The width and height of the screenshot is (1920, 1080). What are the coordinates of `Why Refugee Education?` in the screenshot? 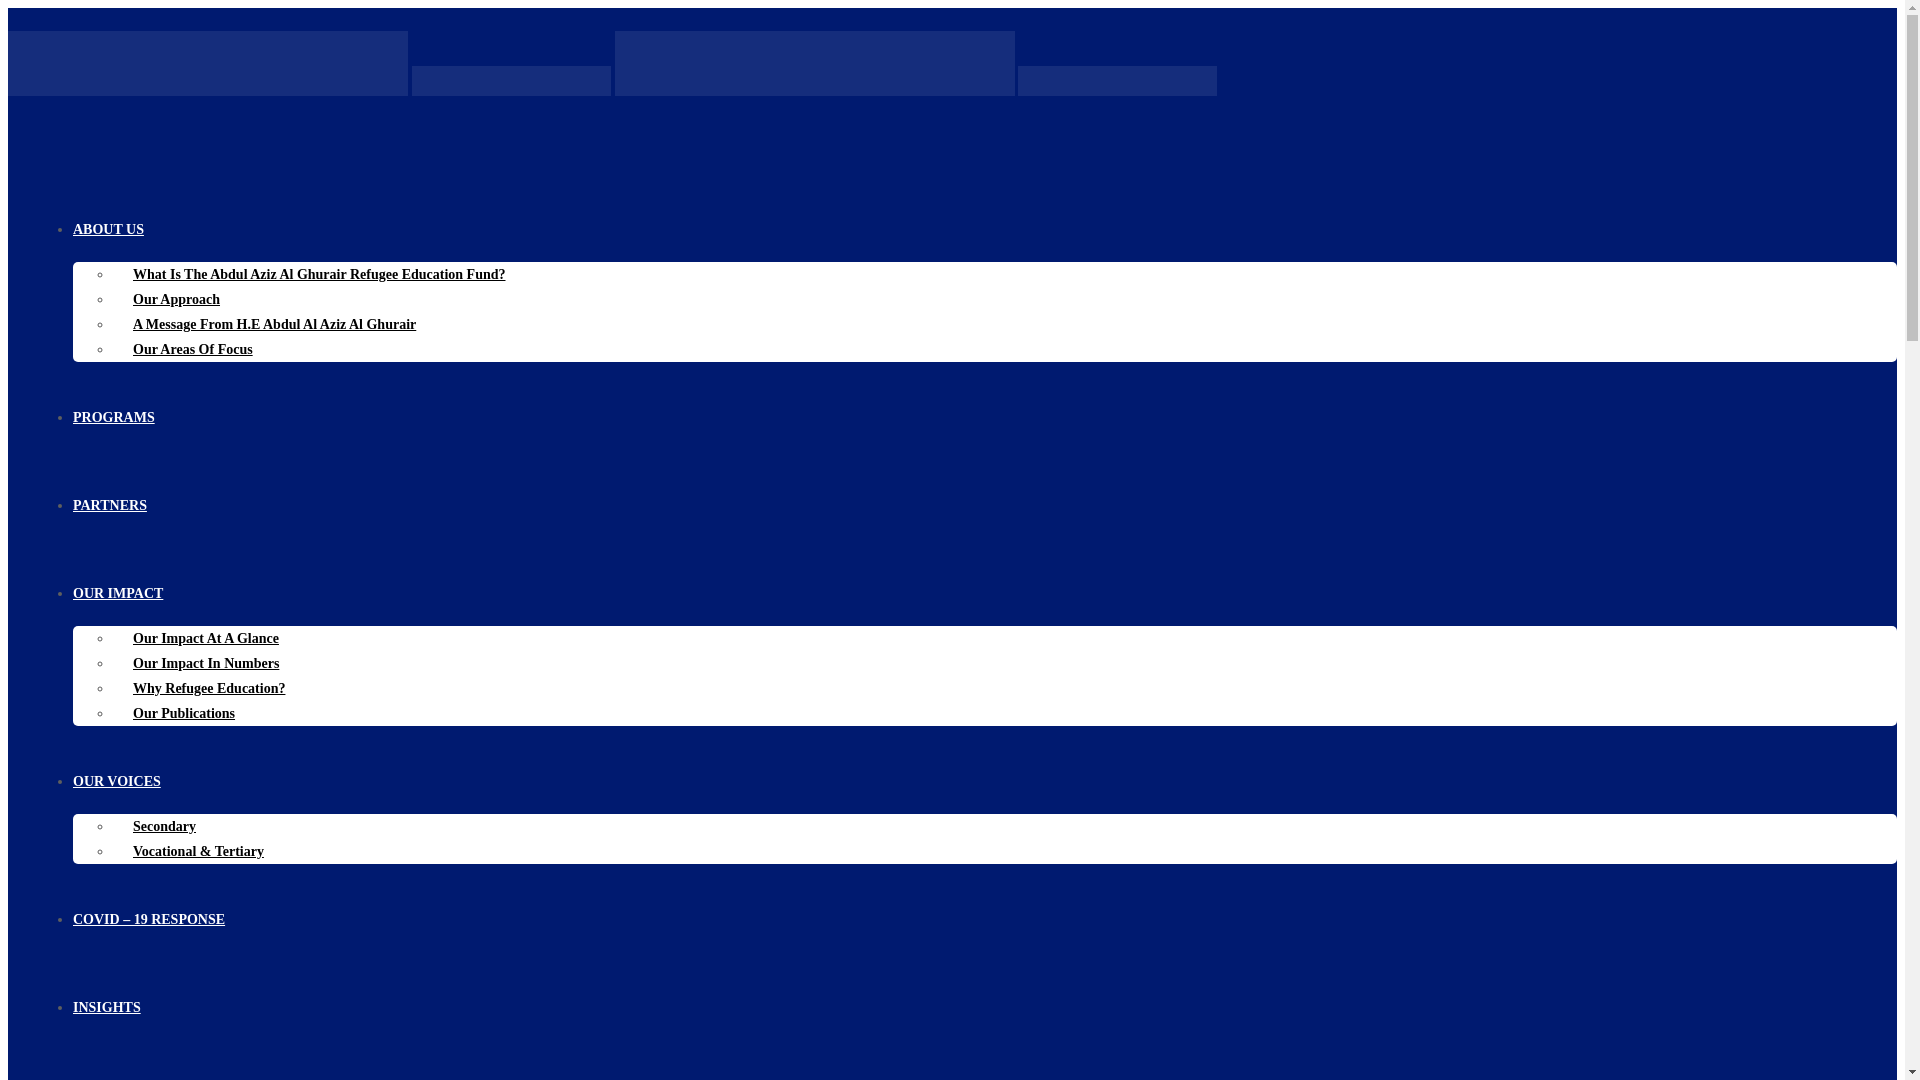 It's located at (209, 688).